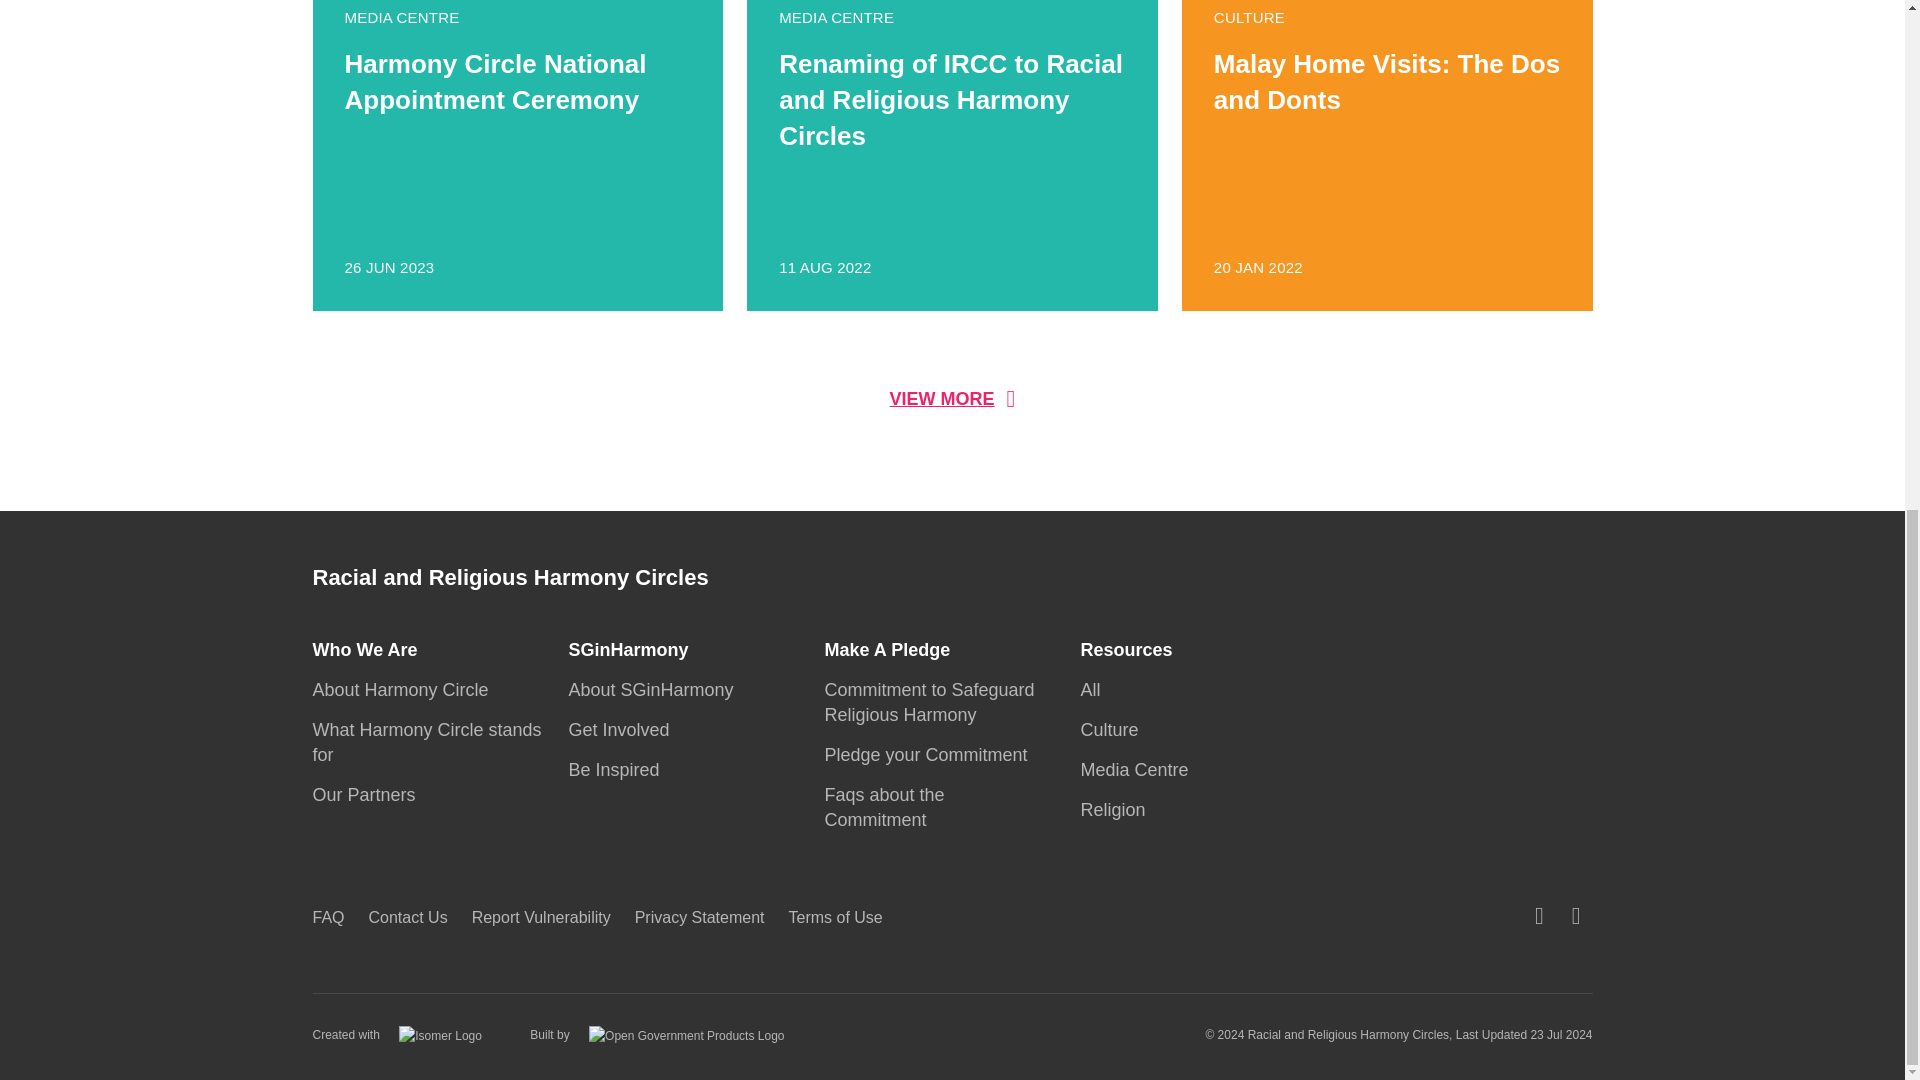  What do you see at coordinates (952, 398) in the screenshot?
I see `Commitment to Safeguard Religious Harmony` at bounding box center [952, 398].